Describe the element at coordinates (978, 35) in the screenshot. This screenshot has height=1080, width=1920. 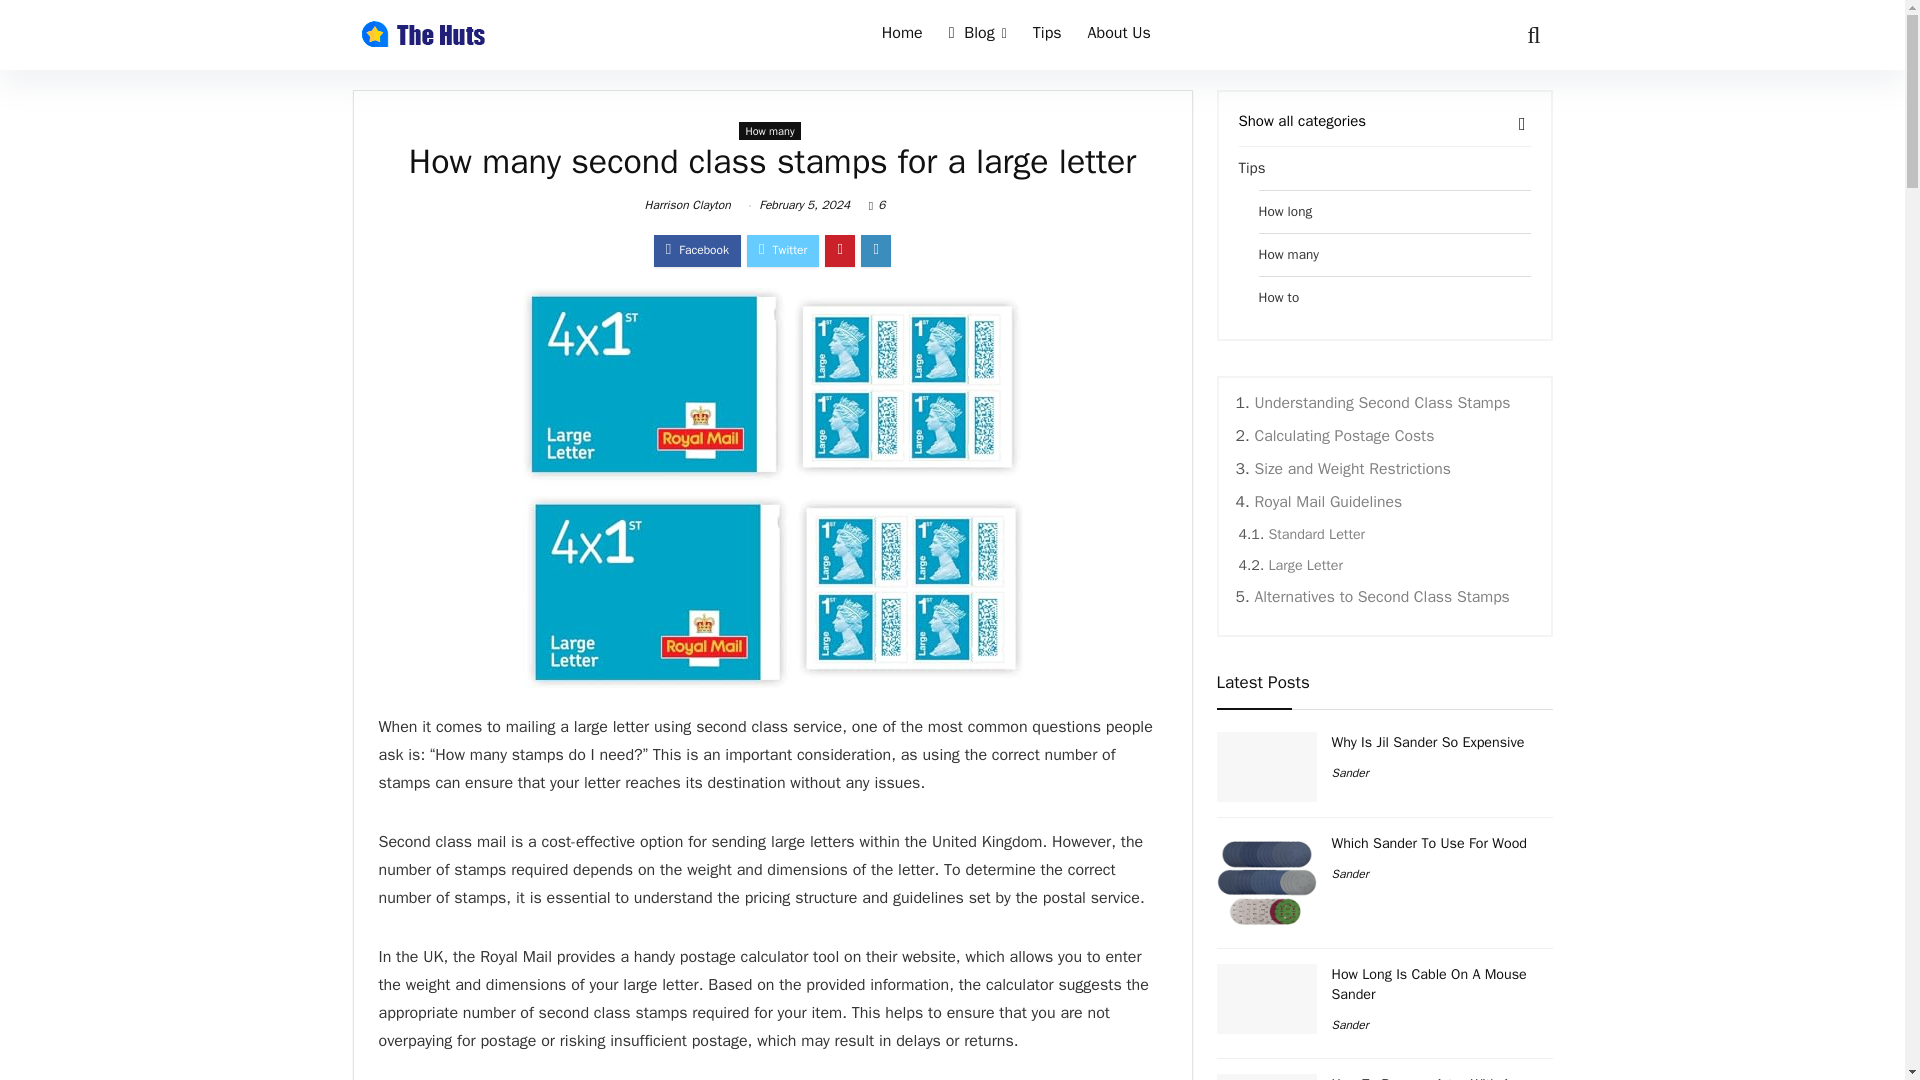
I see `Blog` at that location.